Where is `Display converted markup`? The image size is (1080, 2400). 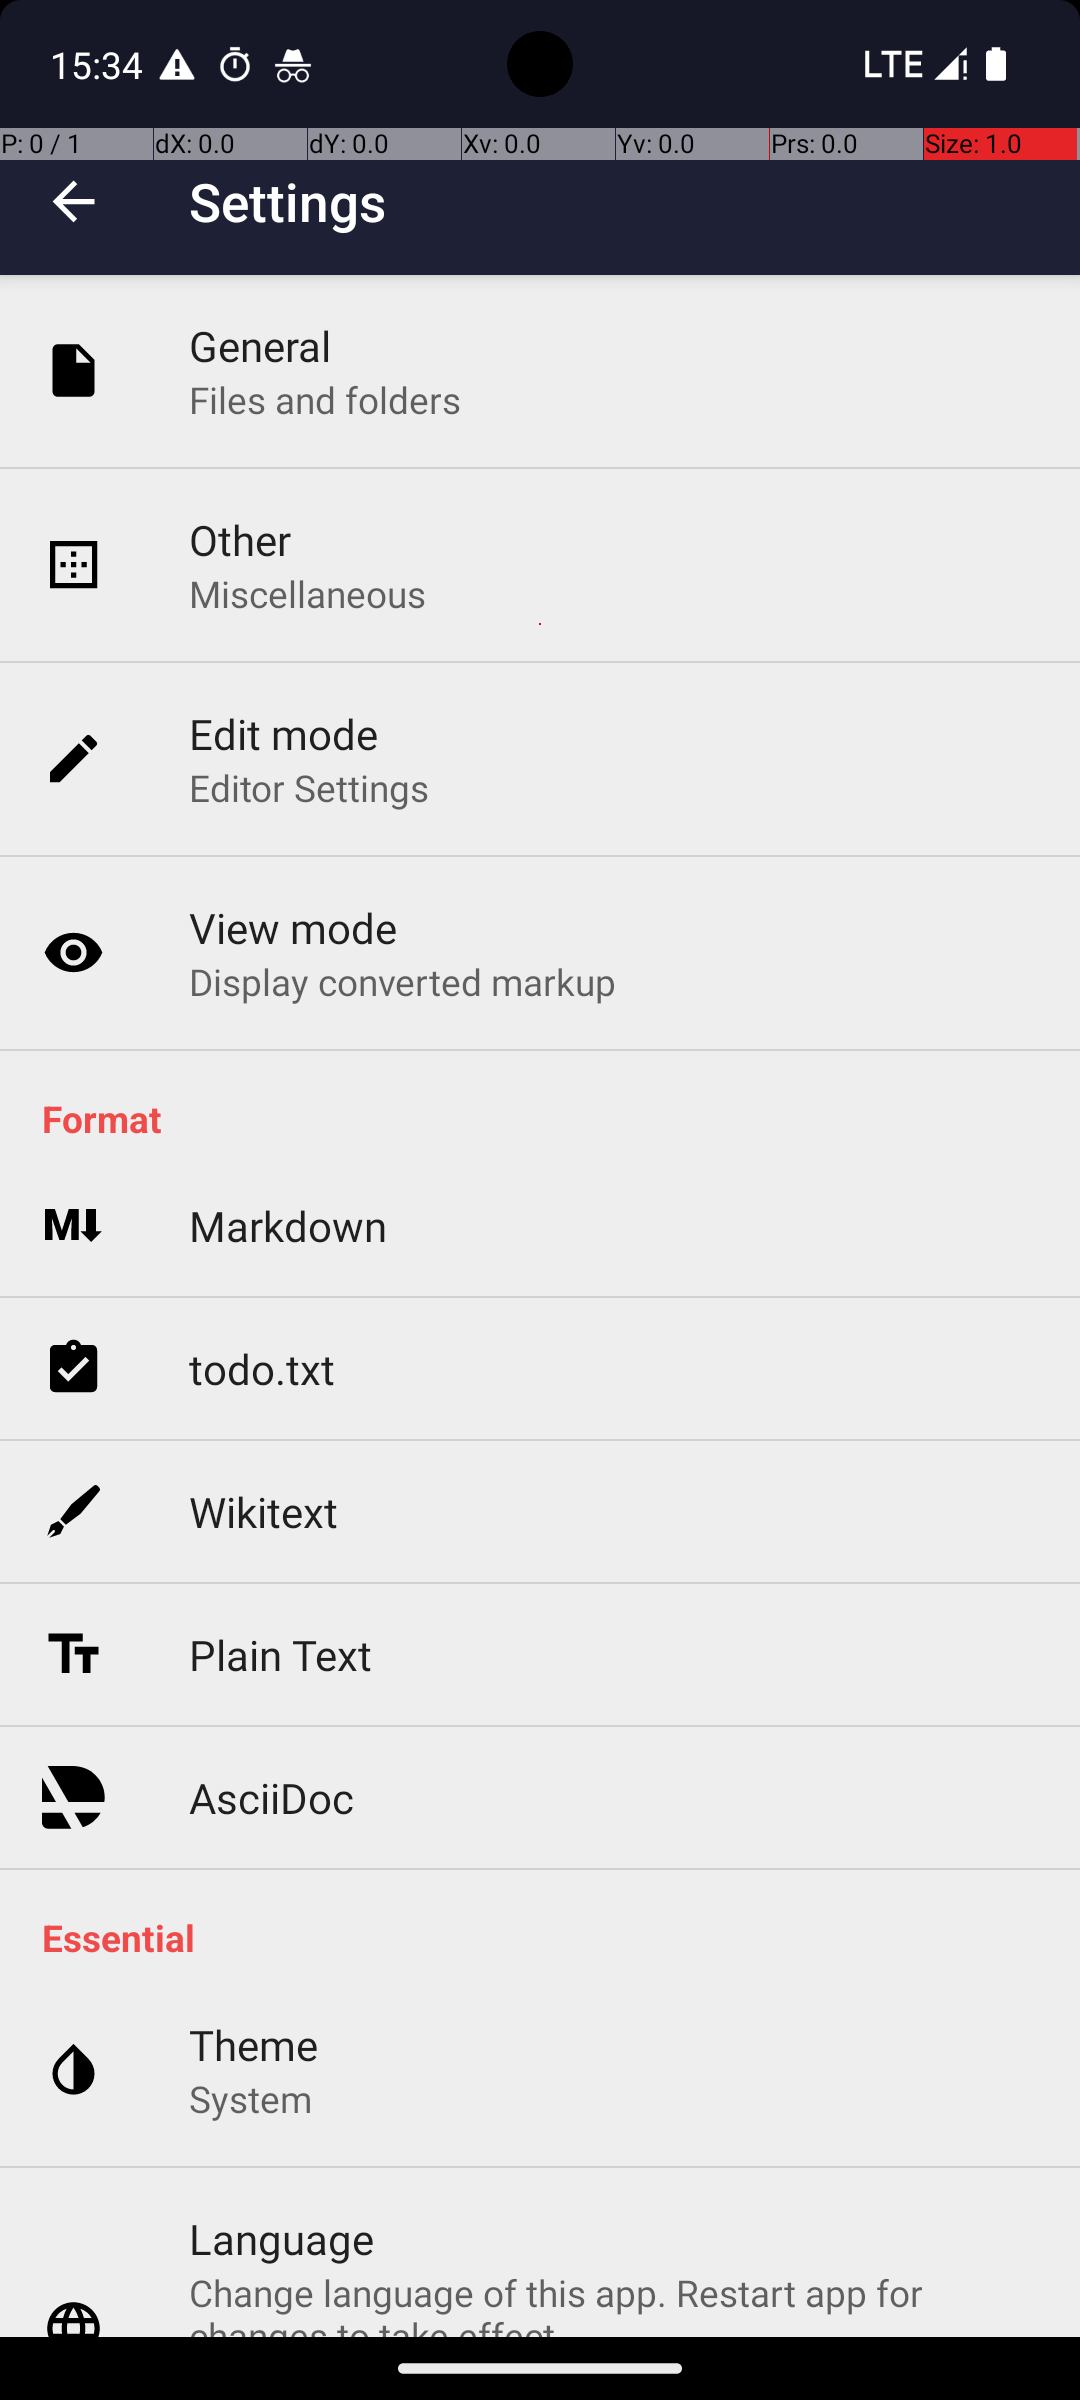 Display converted markup is located at coordinates (403, 981).